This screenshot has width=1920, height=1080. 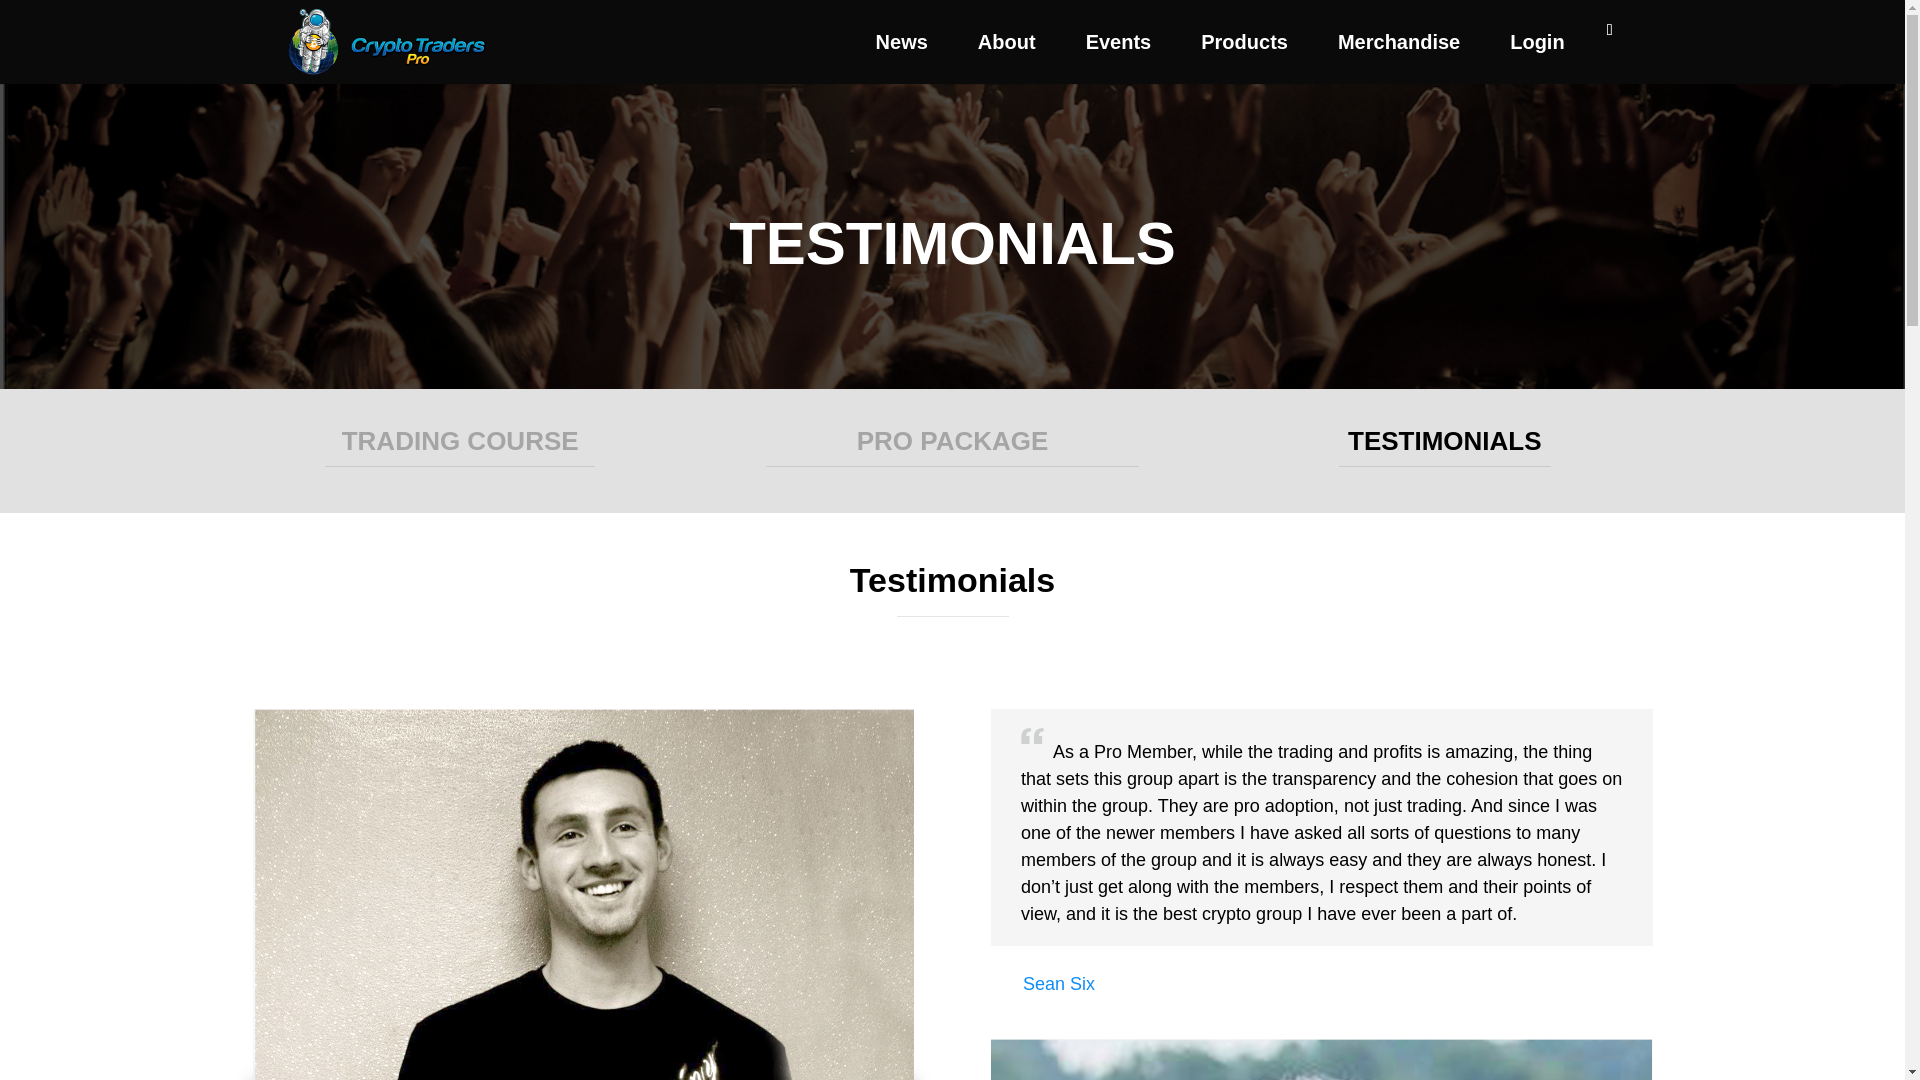 What do you see at coordinates (902, 42) in the screenshot?
I see `News` at bounding box center [902, 42].